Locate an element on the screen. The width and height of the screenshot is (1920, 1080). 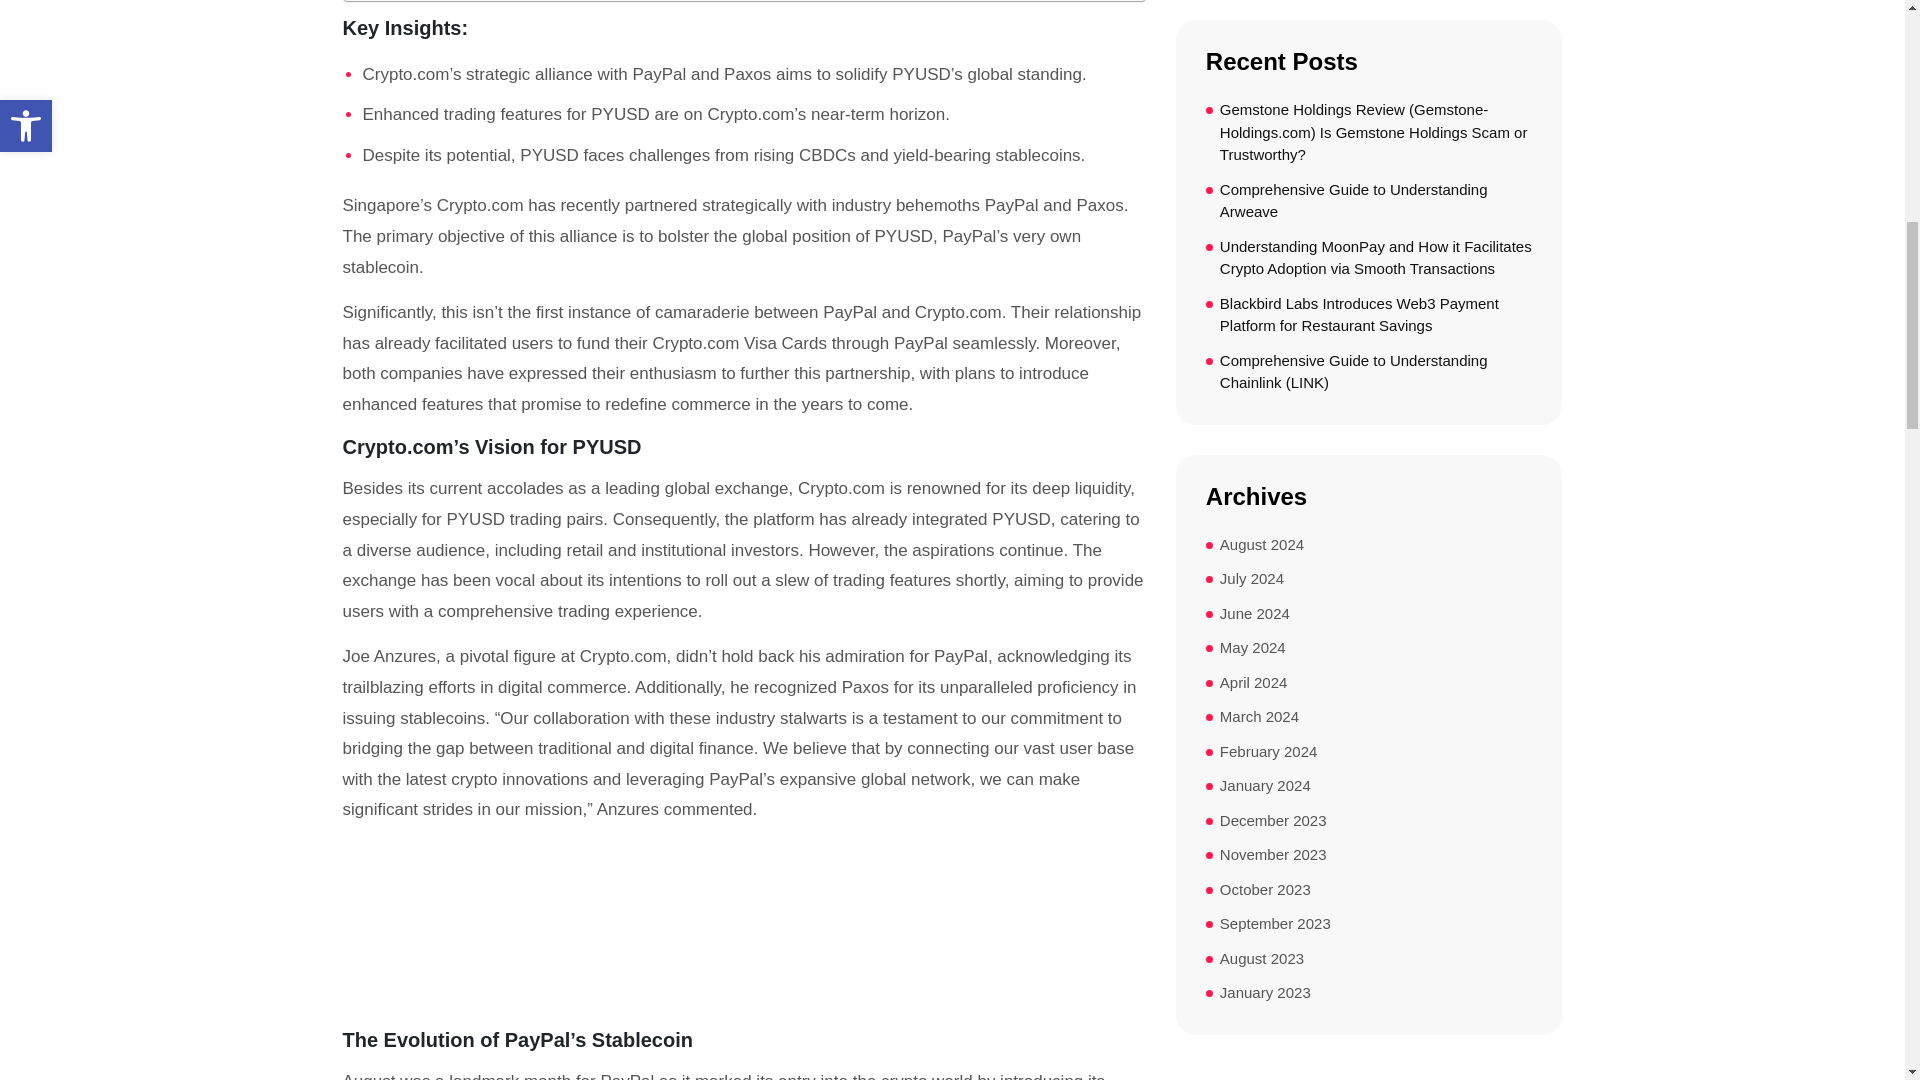
May 2024 is located at coordinates (1252, 648).